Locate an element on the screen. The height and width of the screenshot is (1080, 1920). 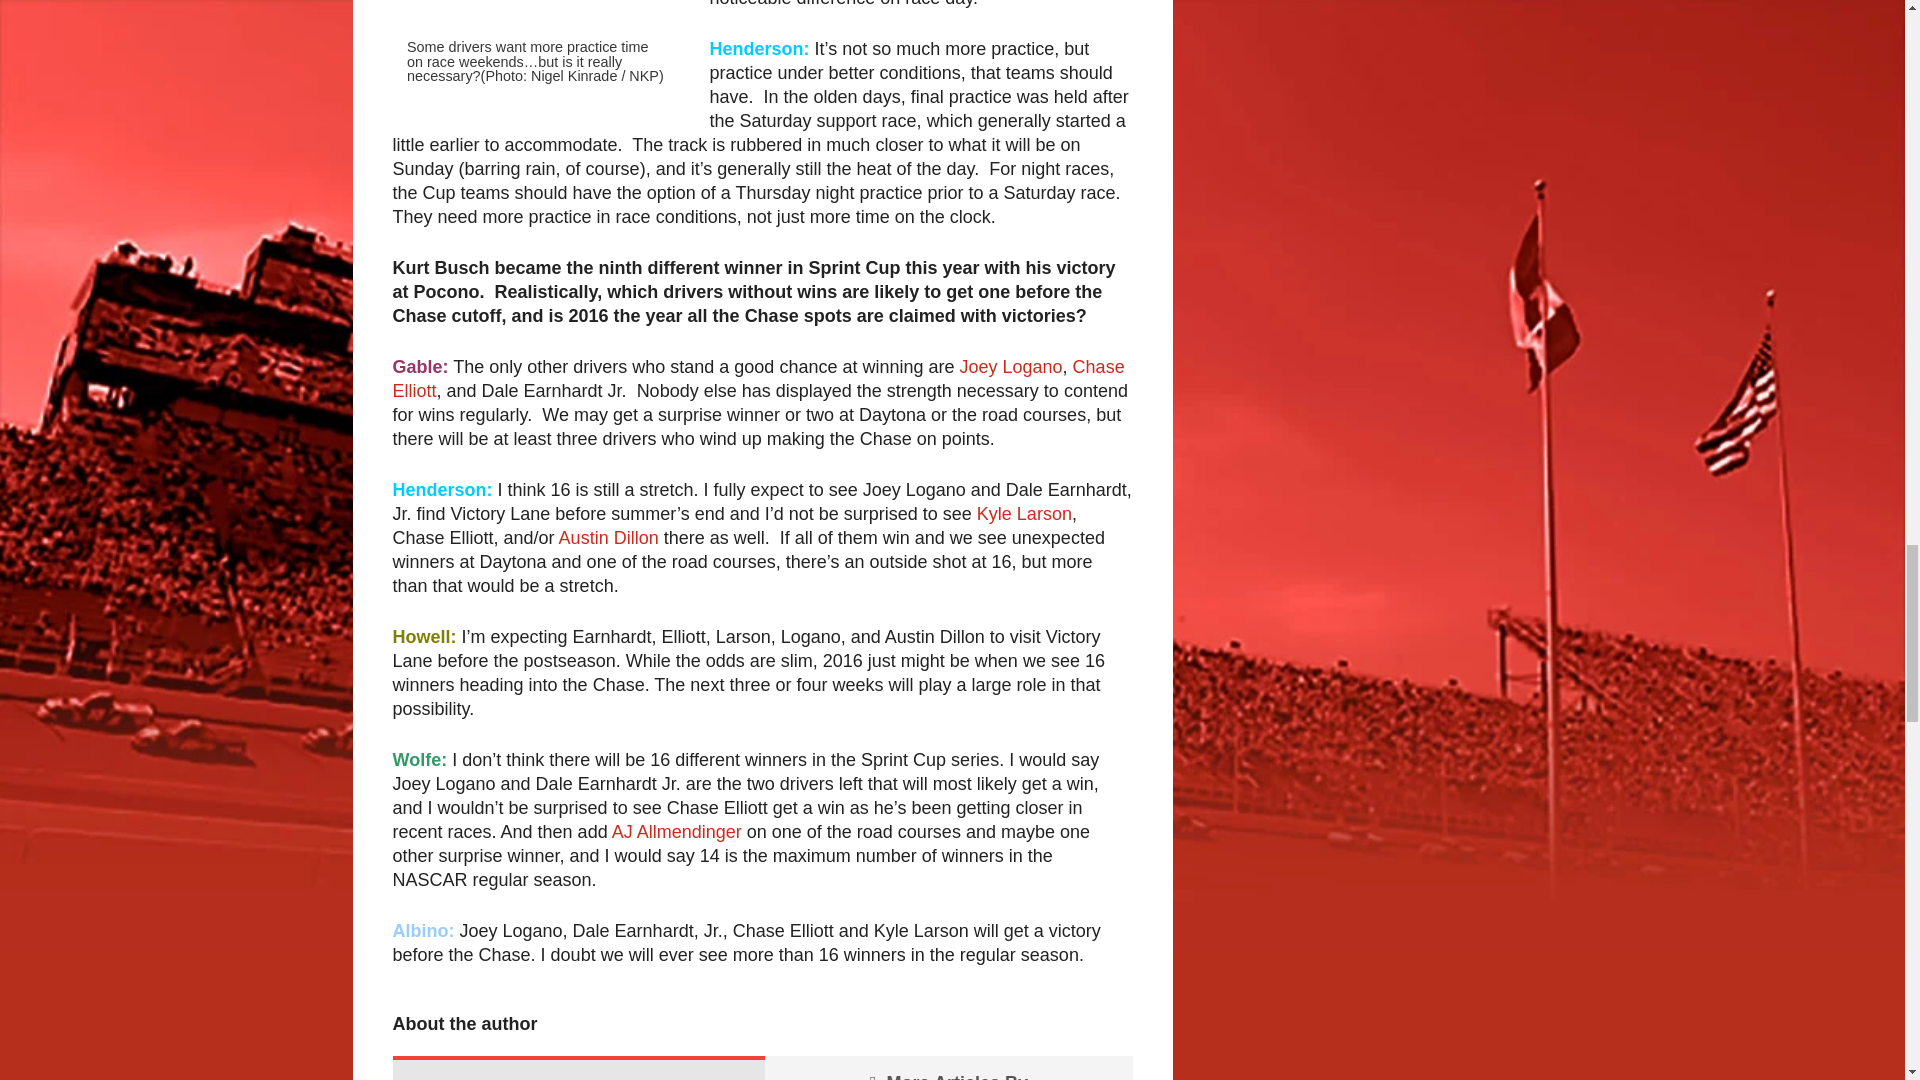
Kyle Larson is located at coordinates (1024, 514).